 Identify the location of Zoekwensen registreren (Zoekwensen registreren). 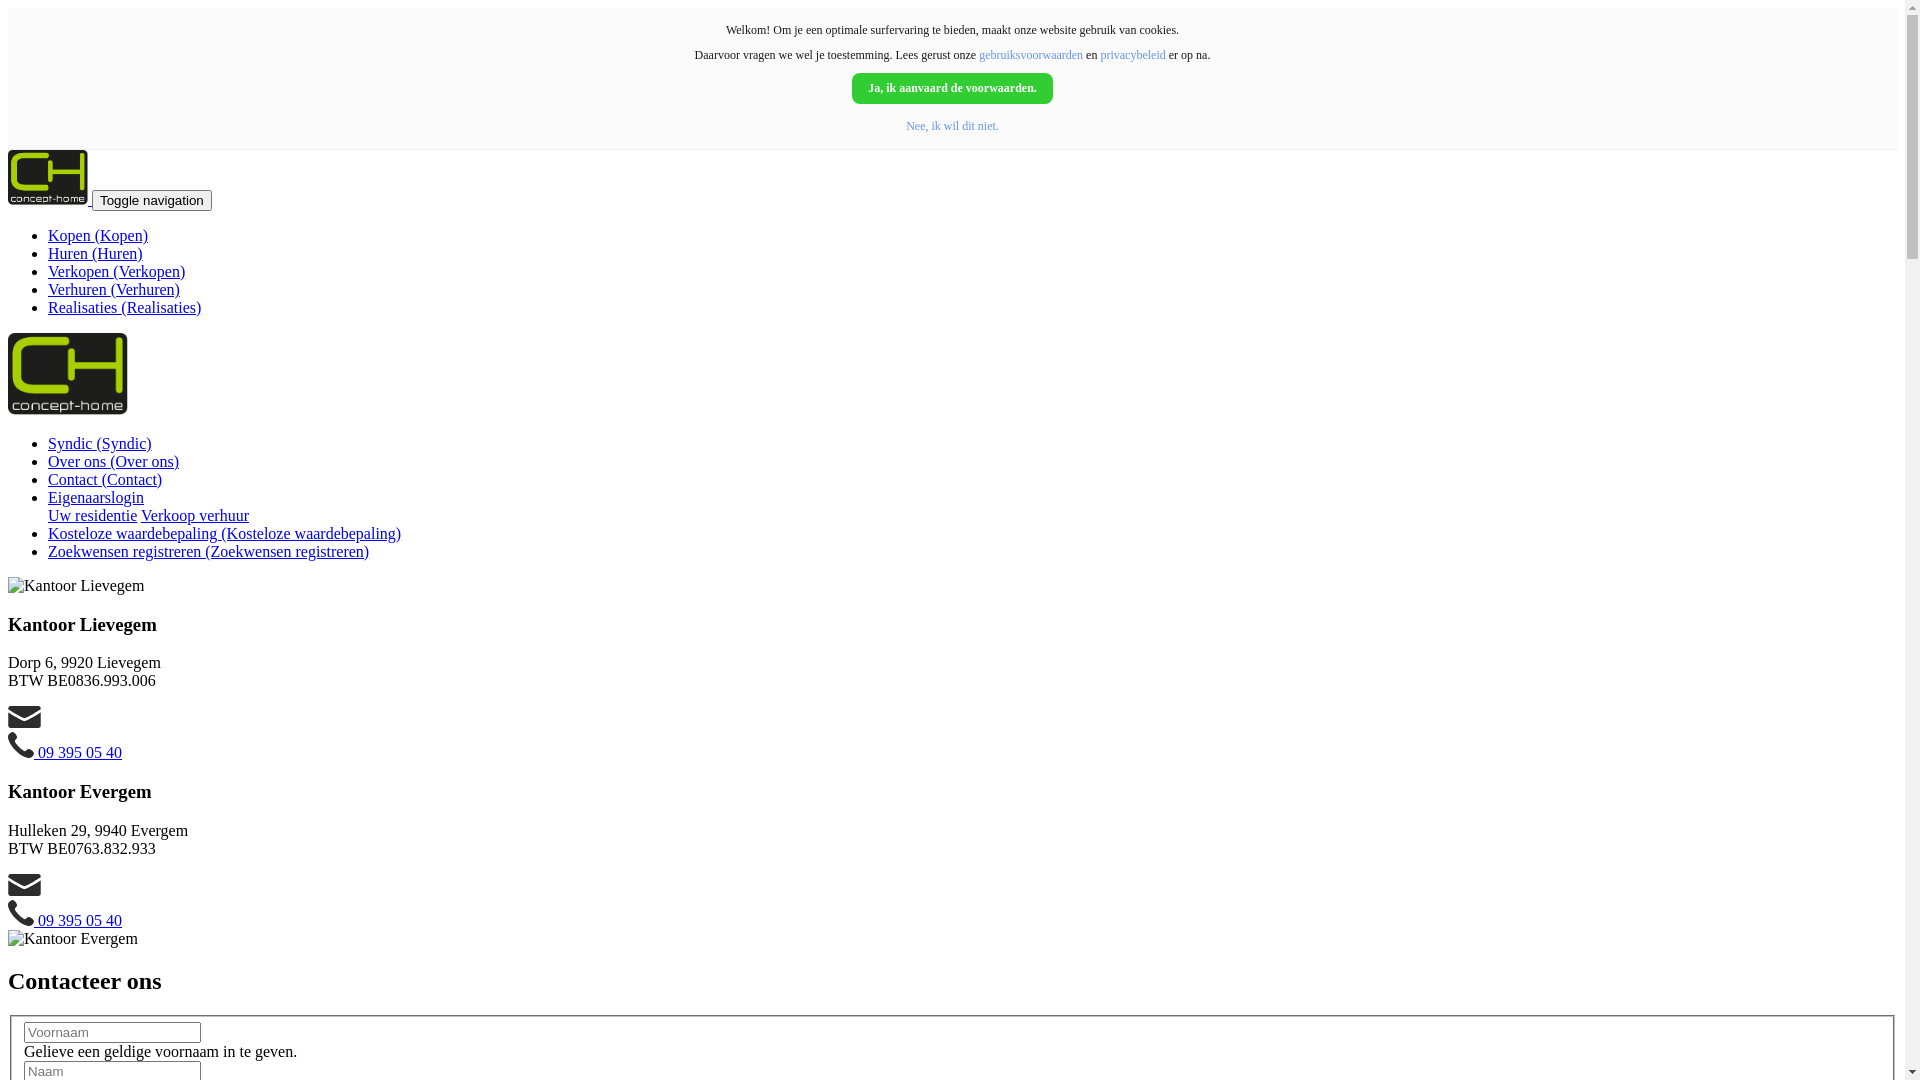
(208, 552).